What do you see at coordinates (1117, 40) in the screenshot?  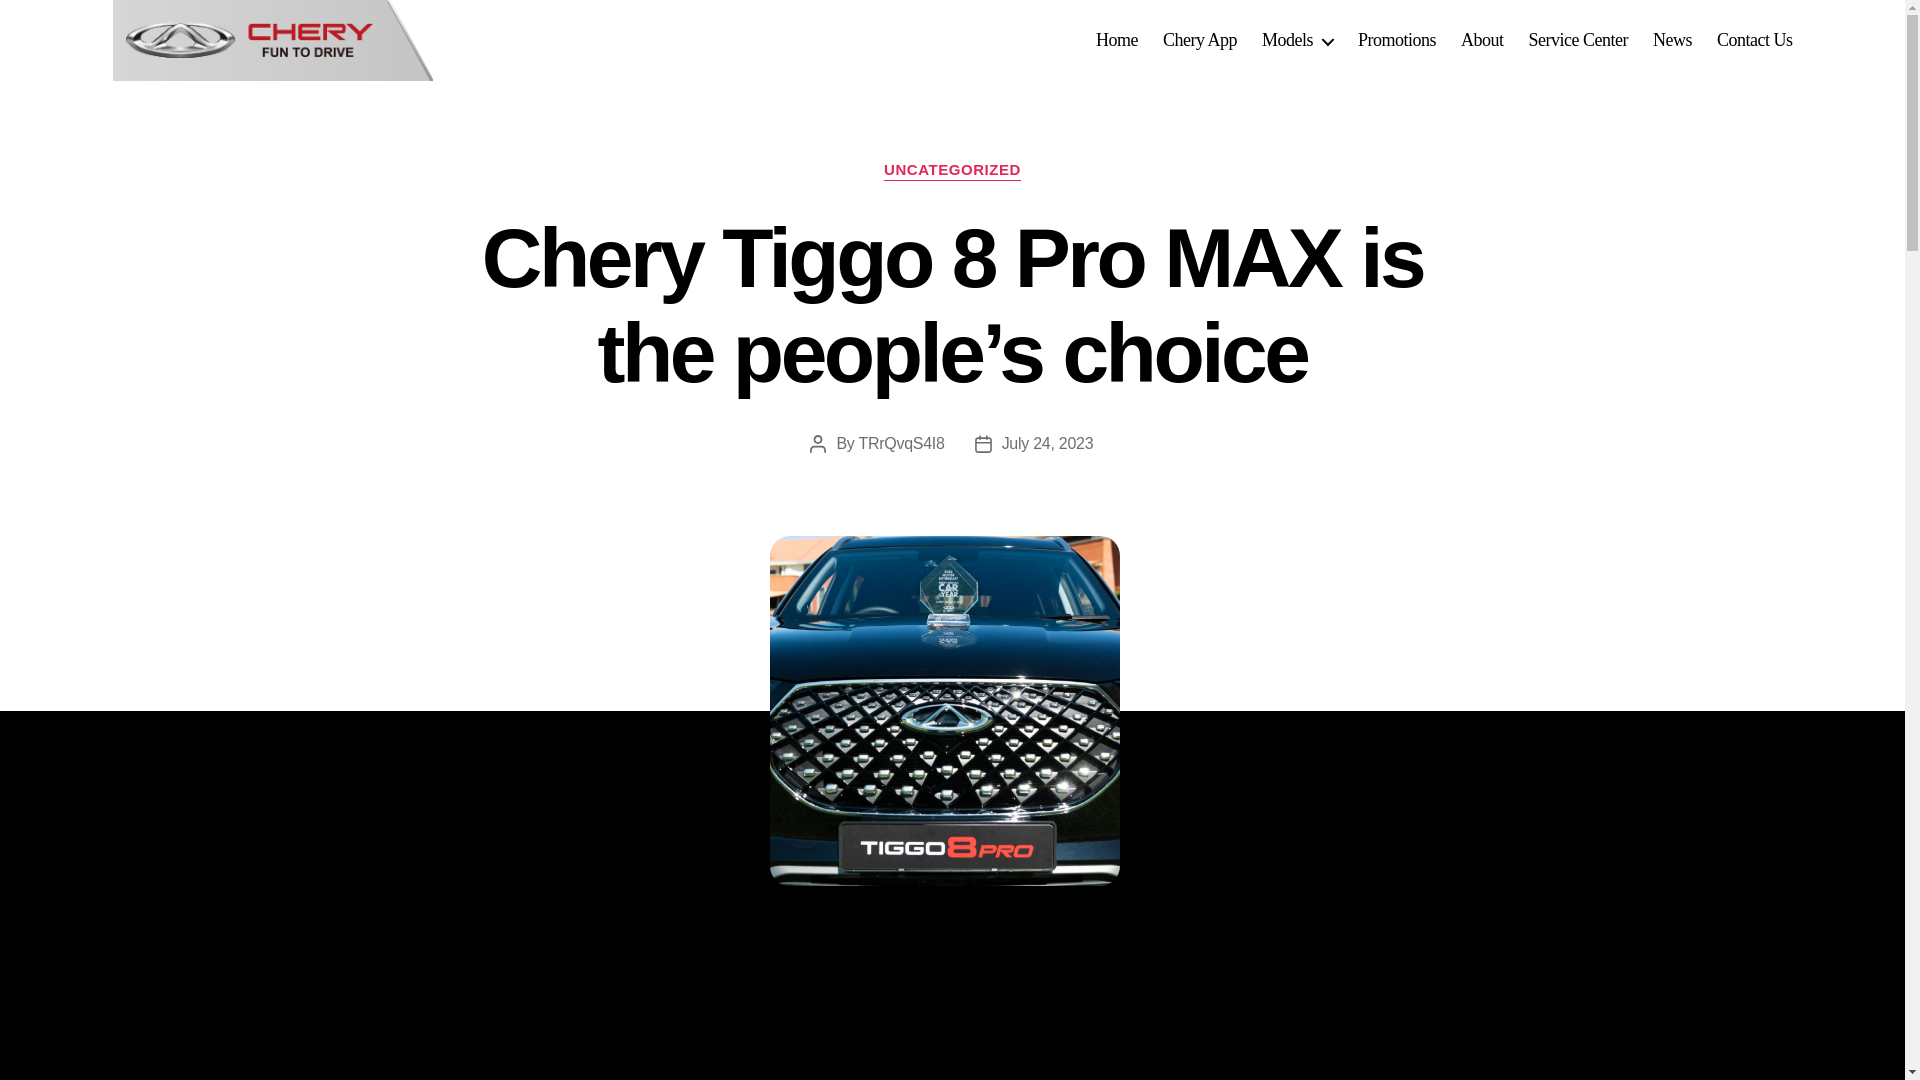 I see `Home` at bounding box center [1117, 40].